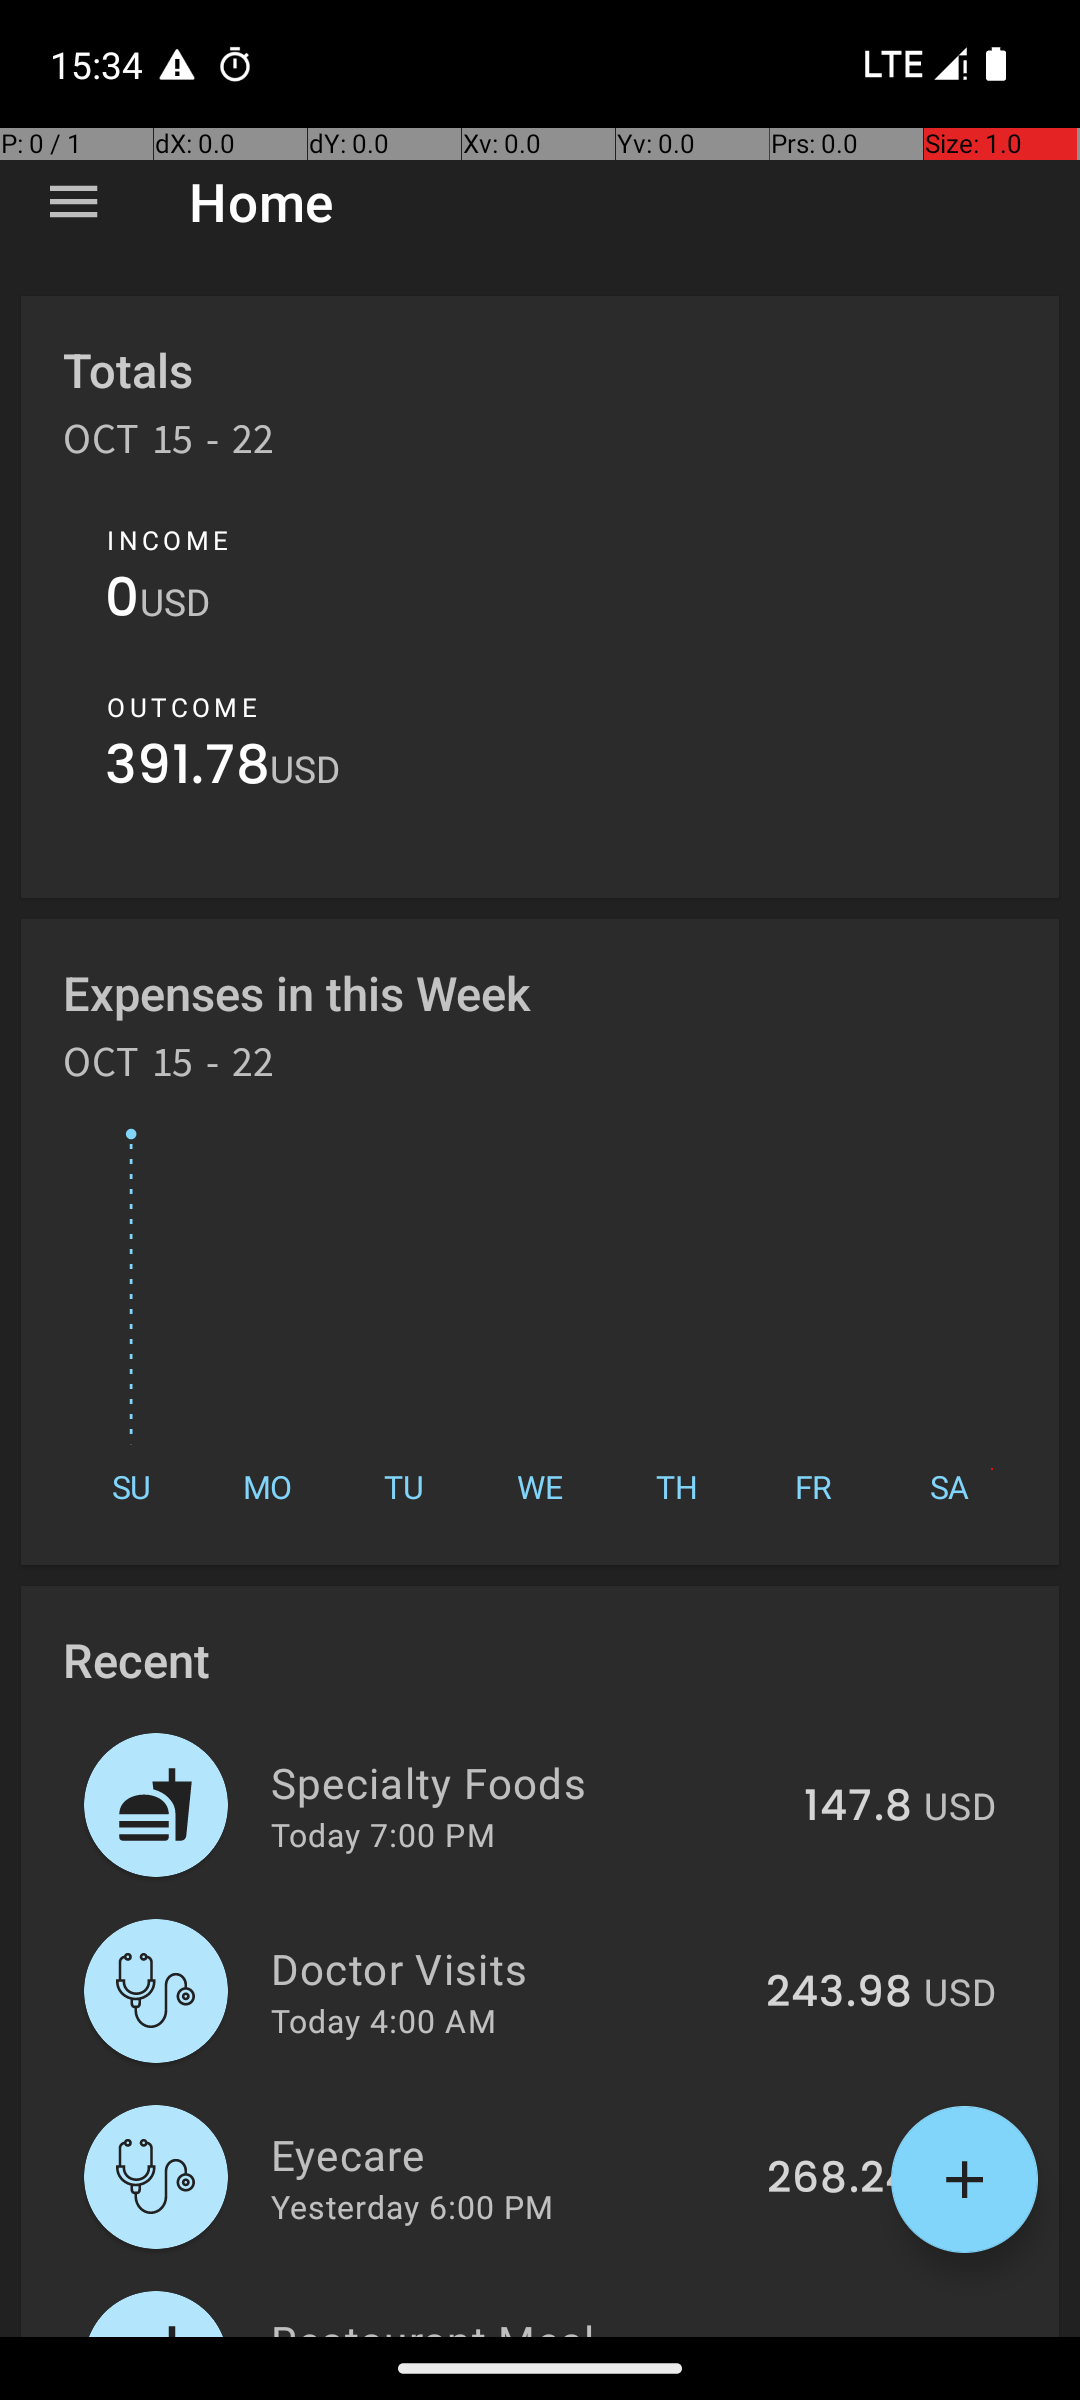 This screenshot has width=1080, height=2400. I want to click on 391.78, so click(188, 770).